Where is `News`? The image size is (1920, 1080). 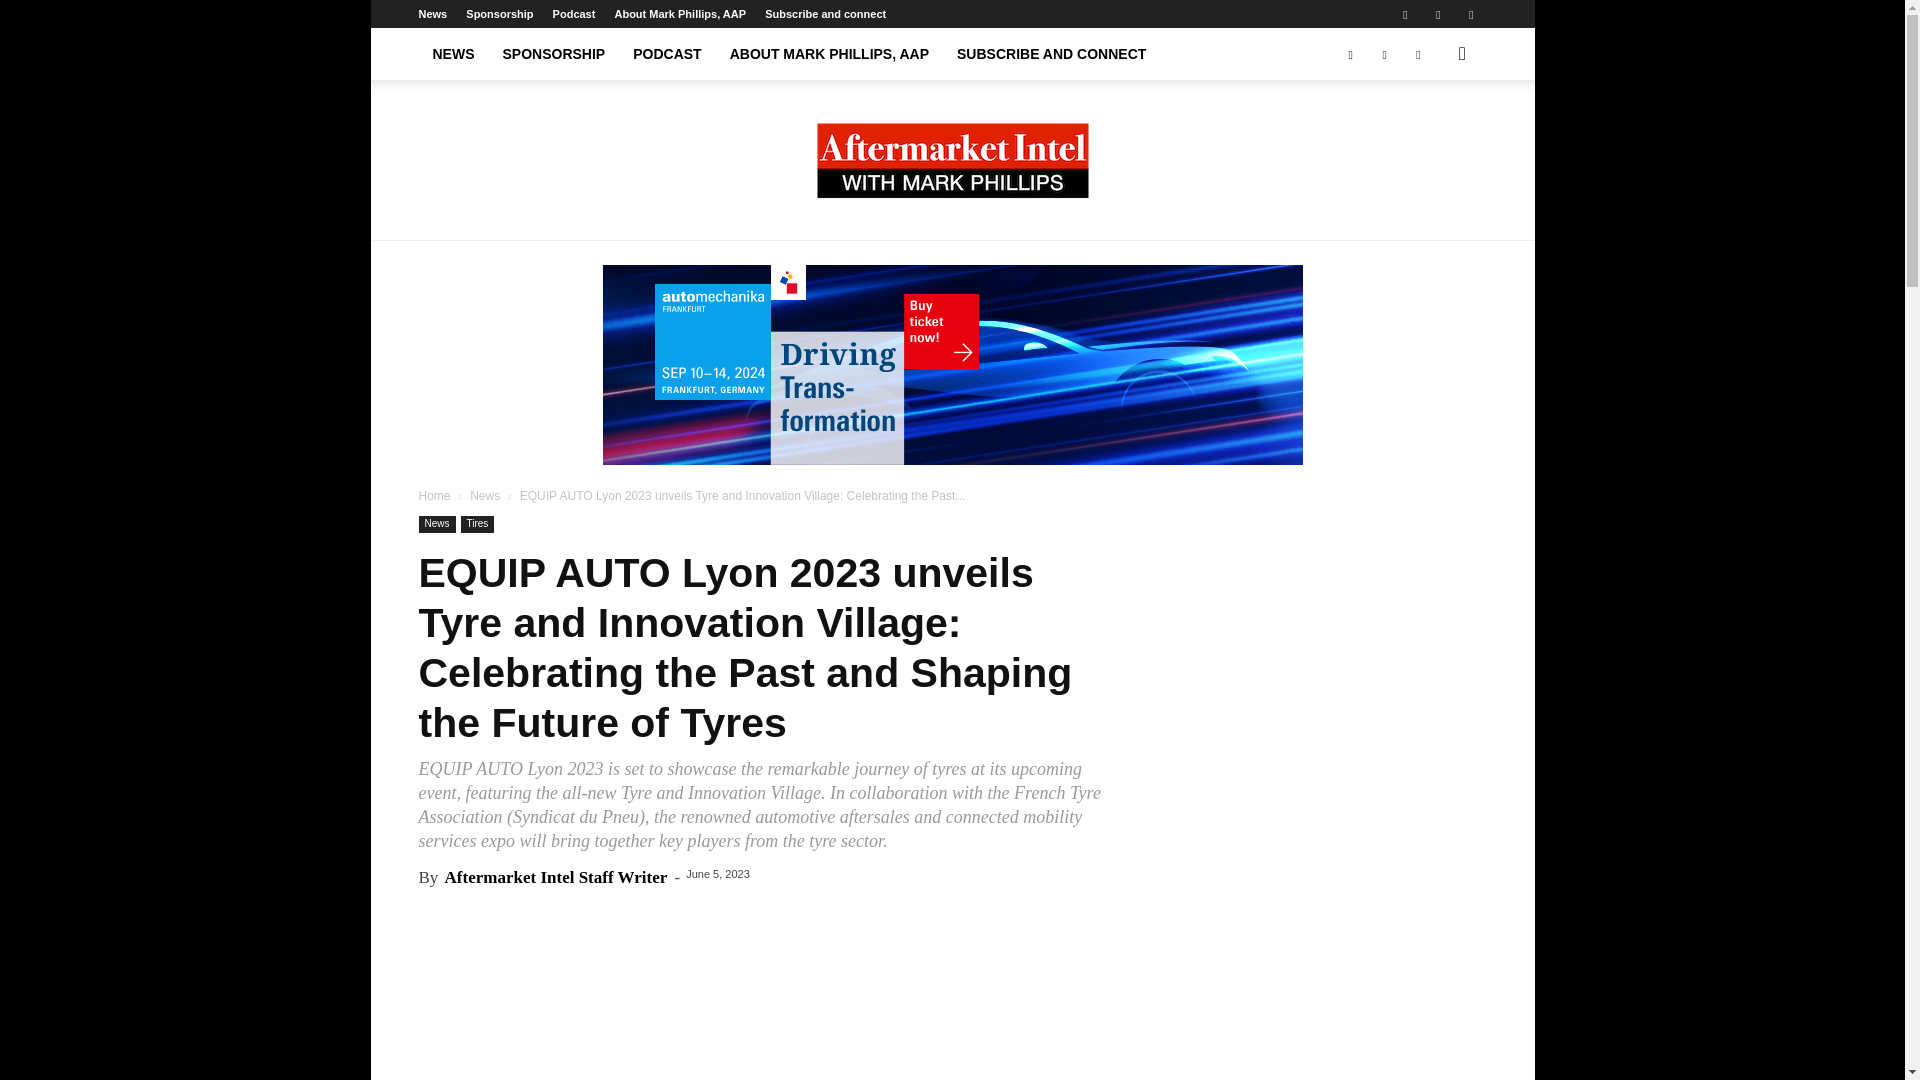 News is located at coordinates (432, 14).